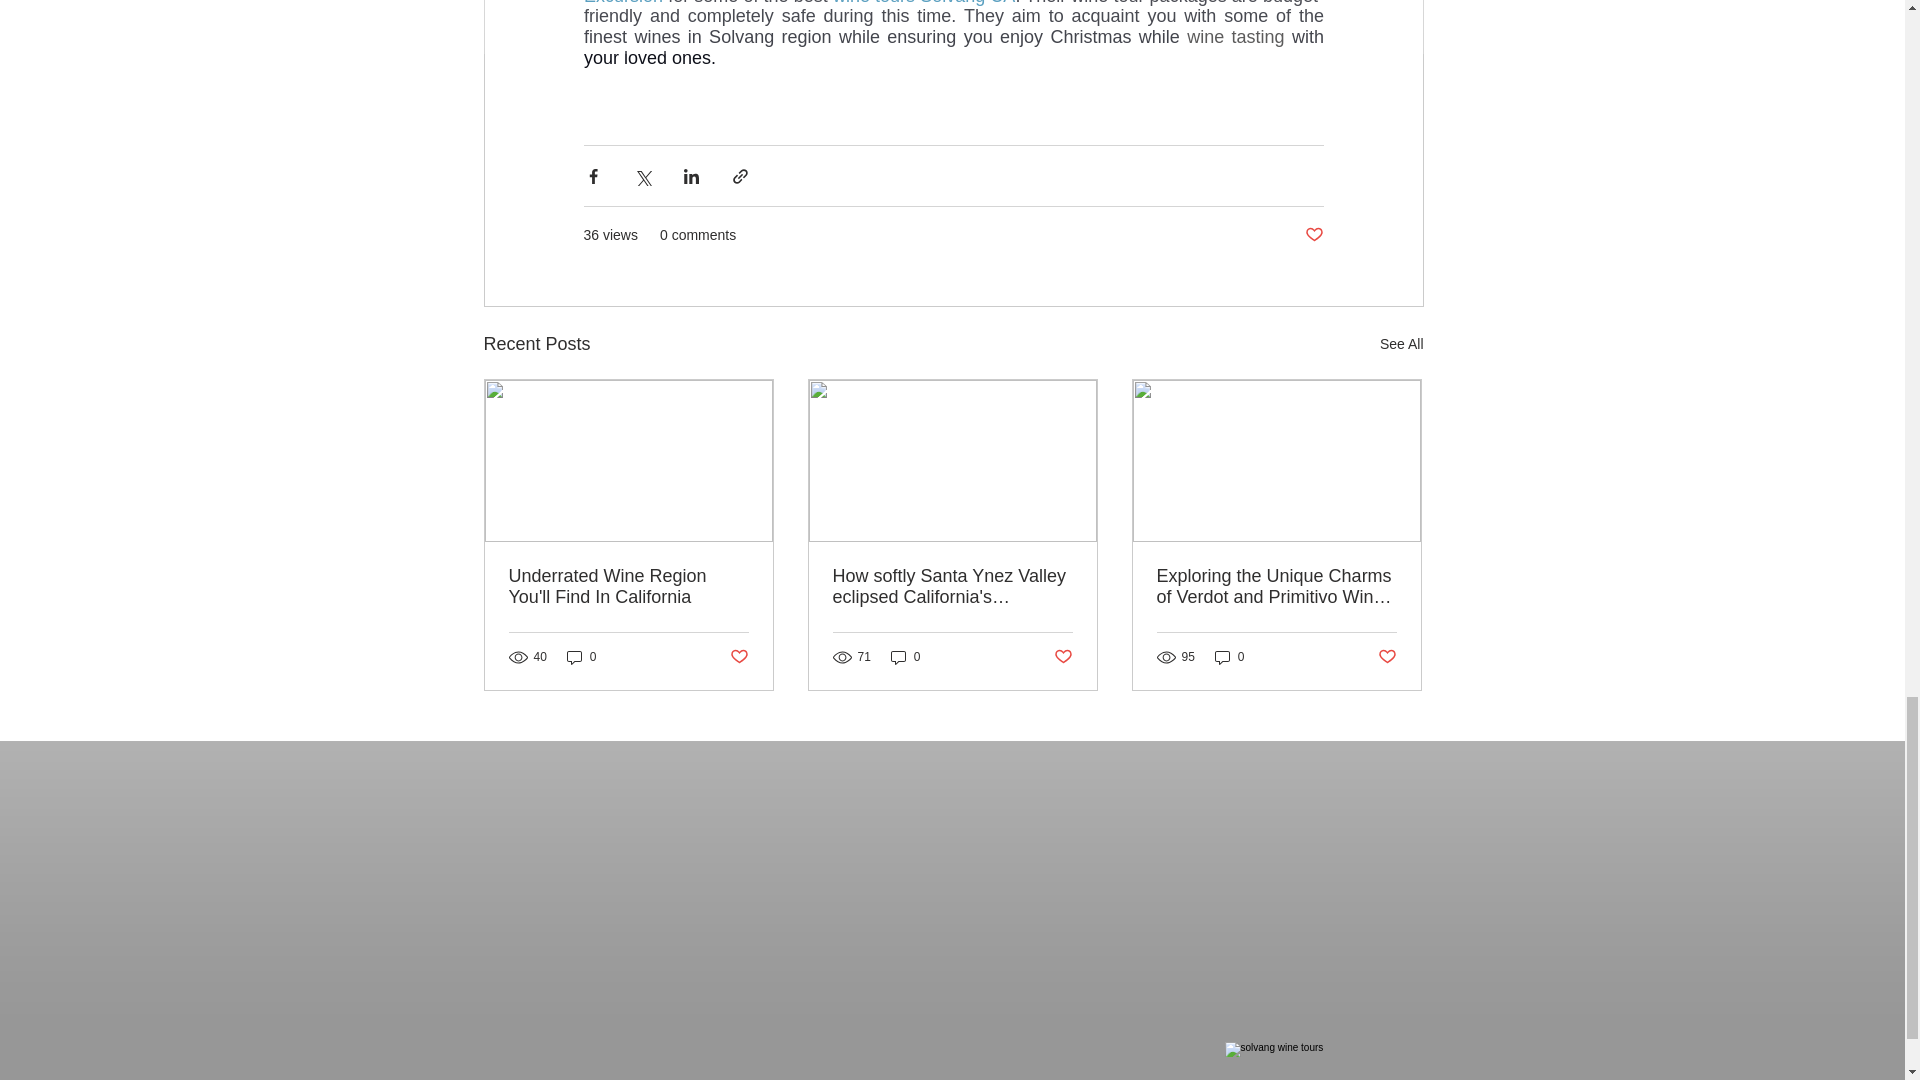  I want to click on 0, so click(1230, 658).